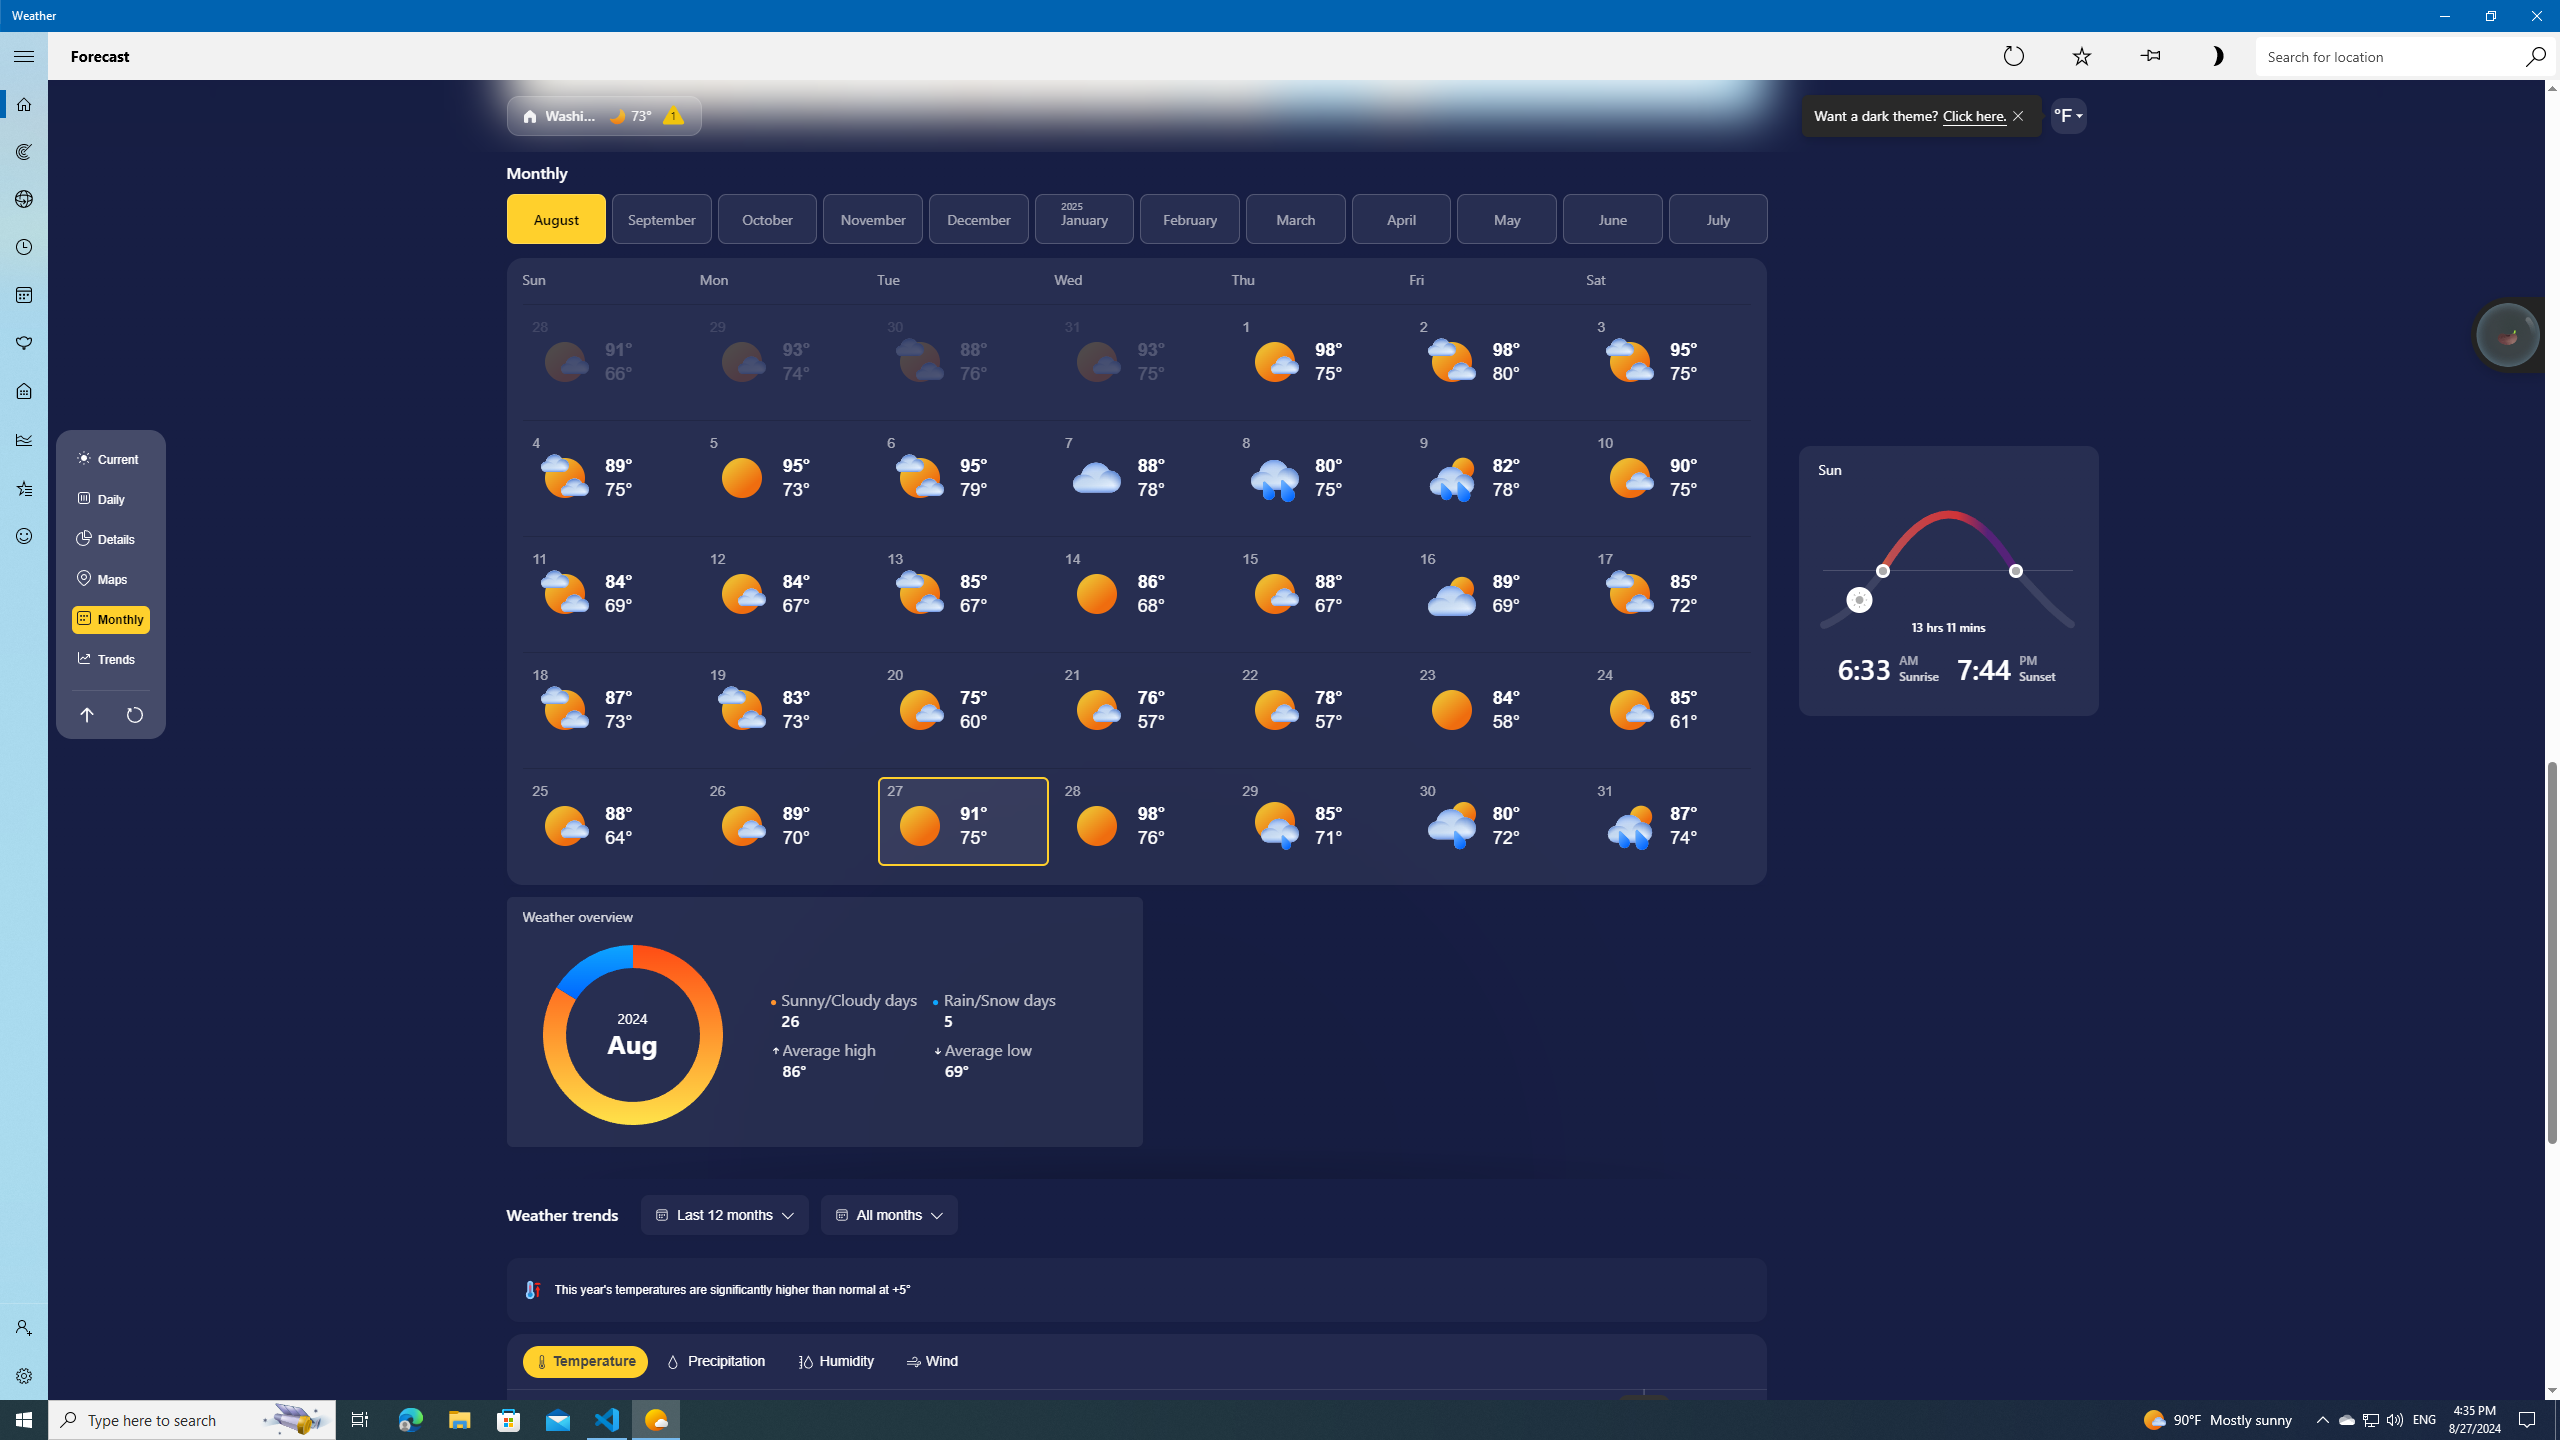  Describe the element at coordinates (2394, 1420) in the screenshot. I see `Q2790: 100%` at that location.